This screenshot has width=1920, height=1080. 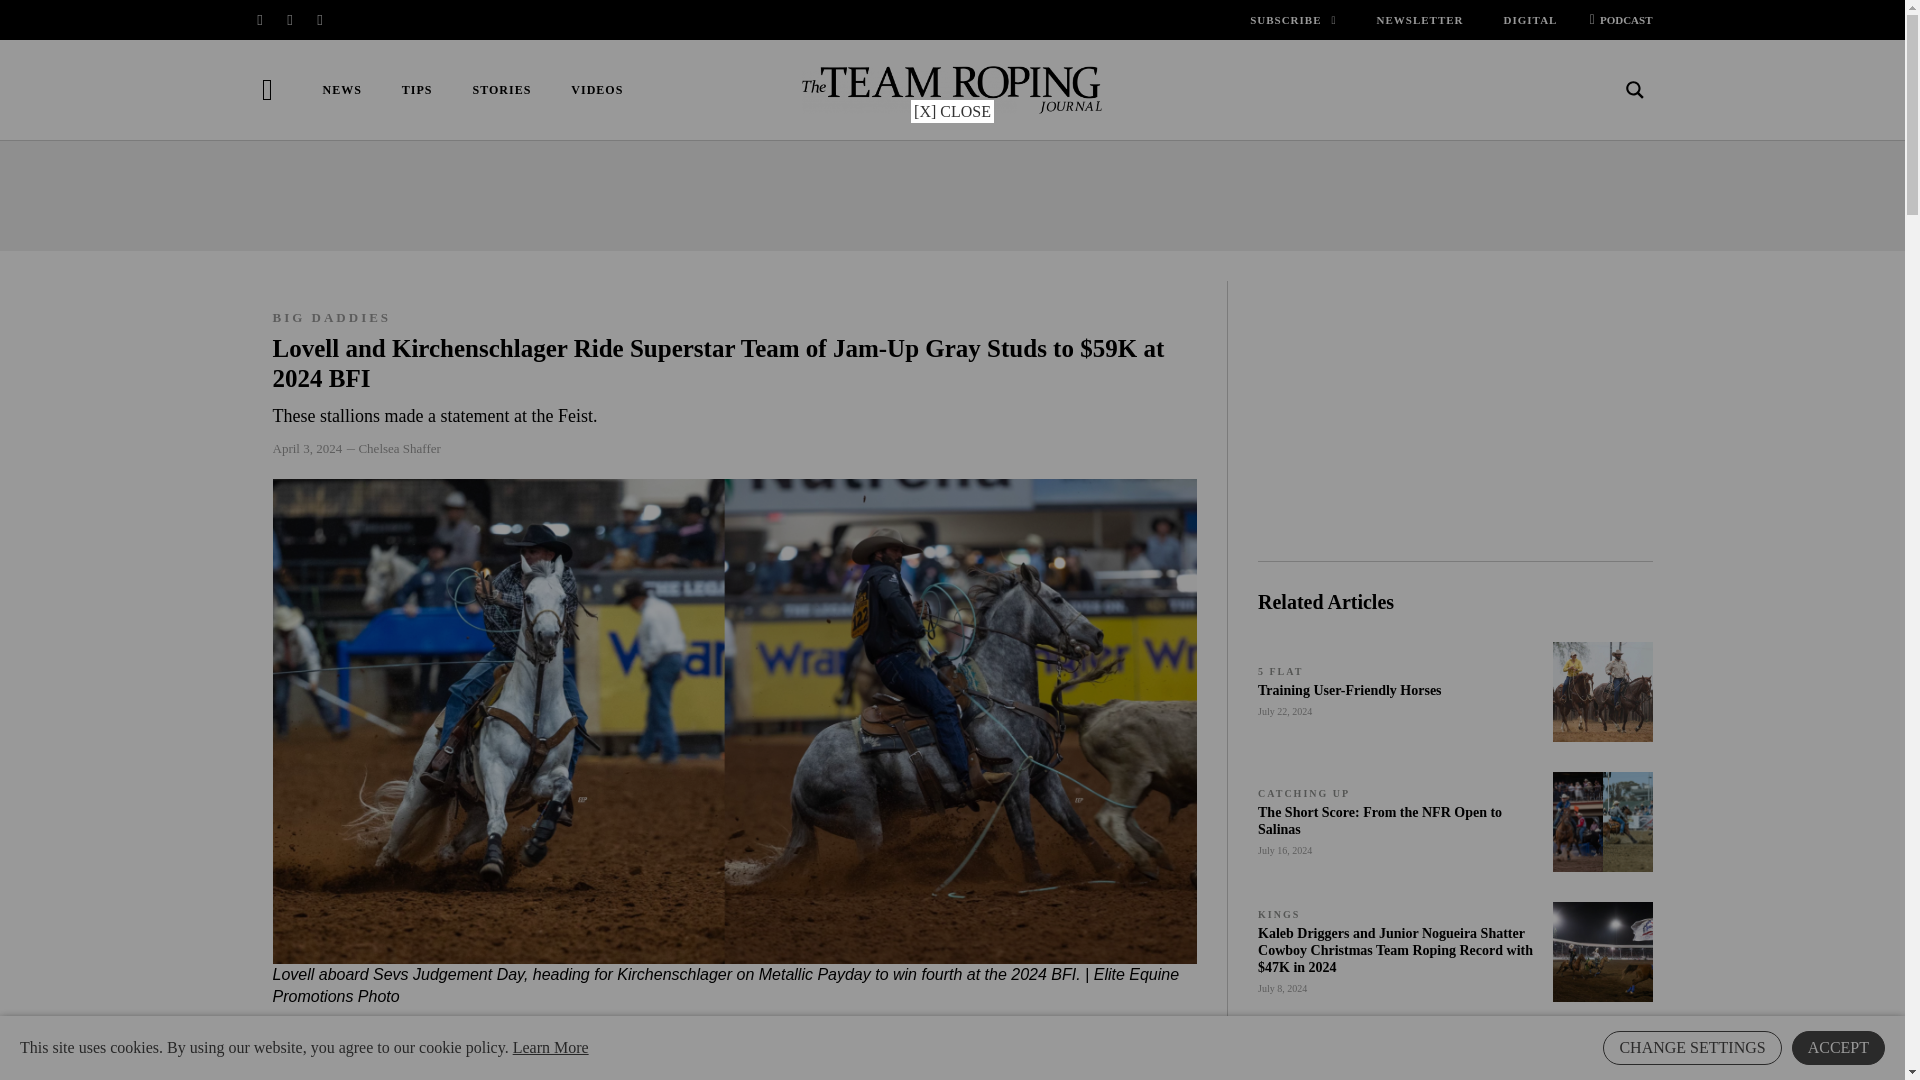 I want to click on NEWSLETTER, so click(x=1420, y=20).